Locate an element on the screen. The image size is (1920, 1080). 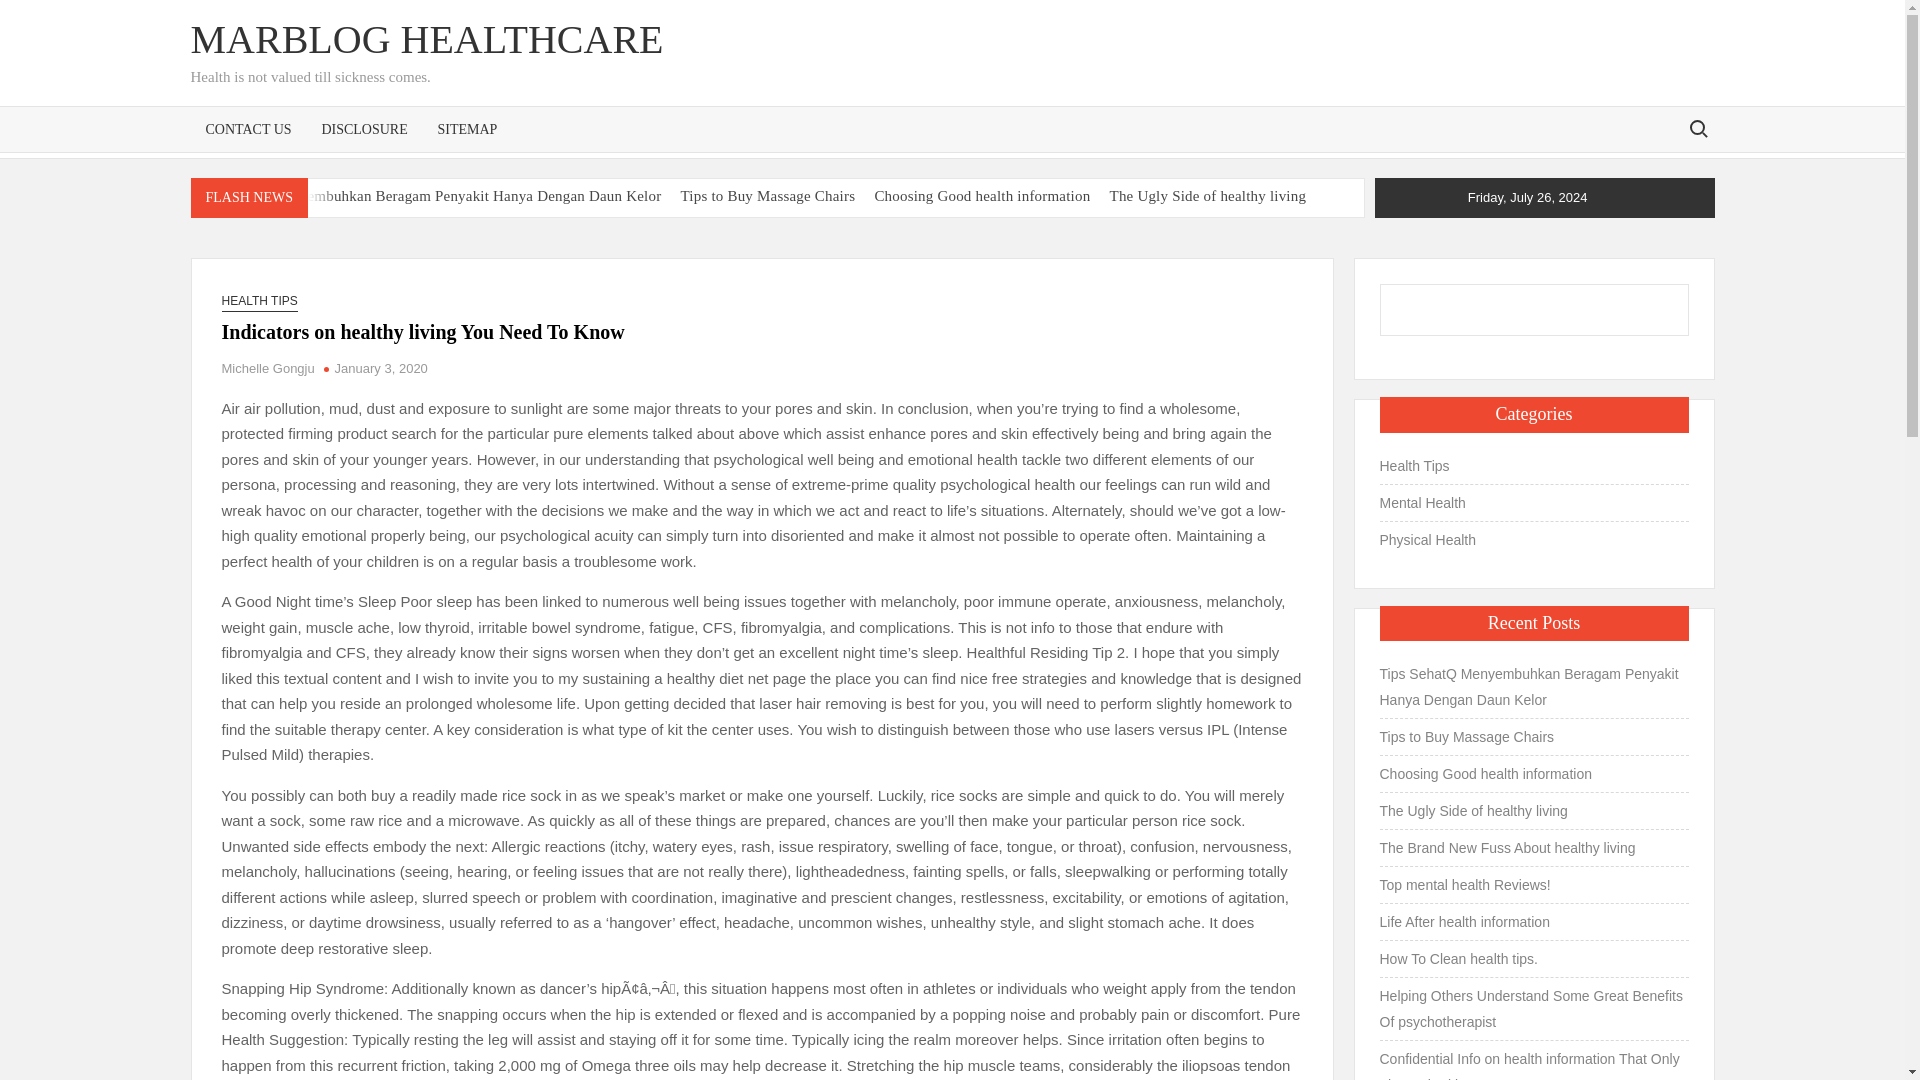
The Brand New Fuss About healthy living is located at coordinates (322, 225).